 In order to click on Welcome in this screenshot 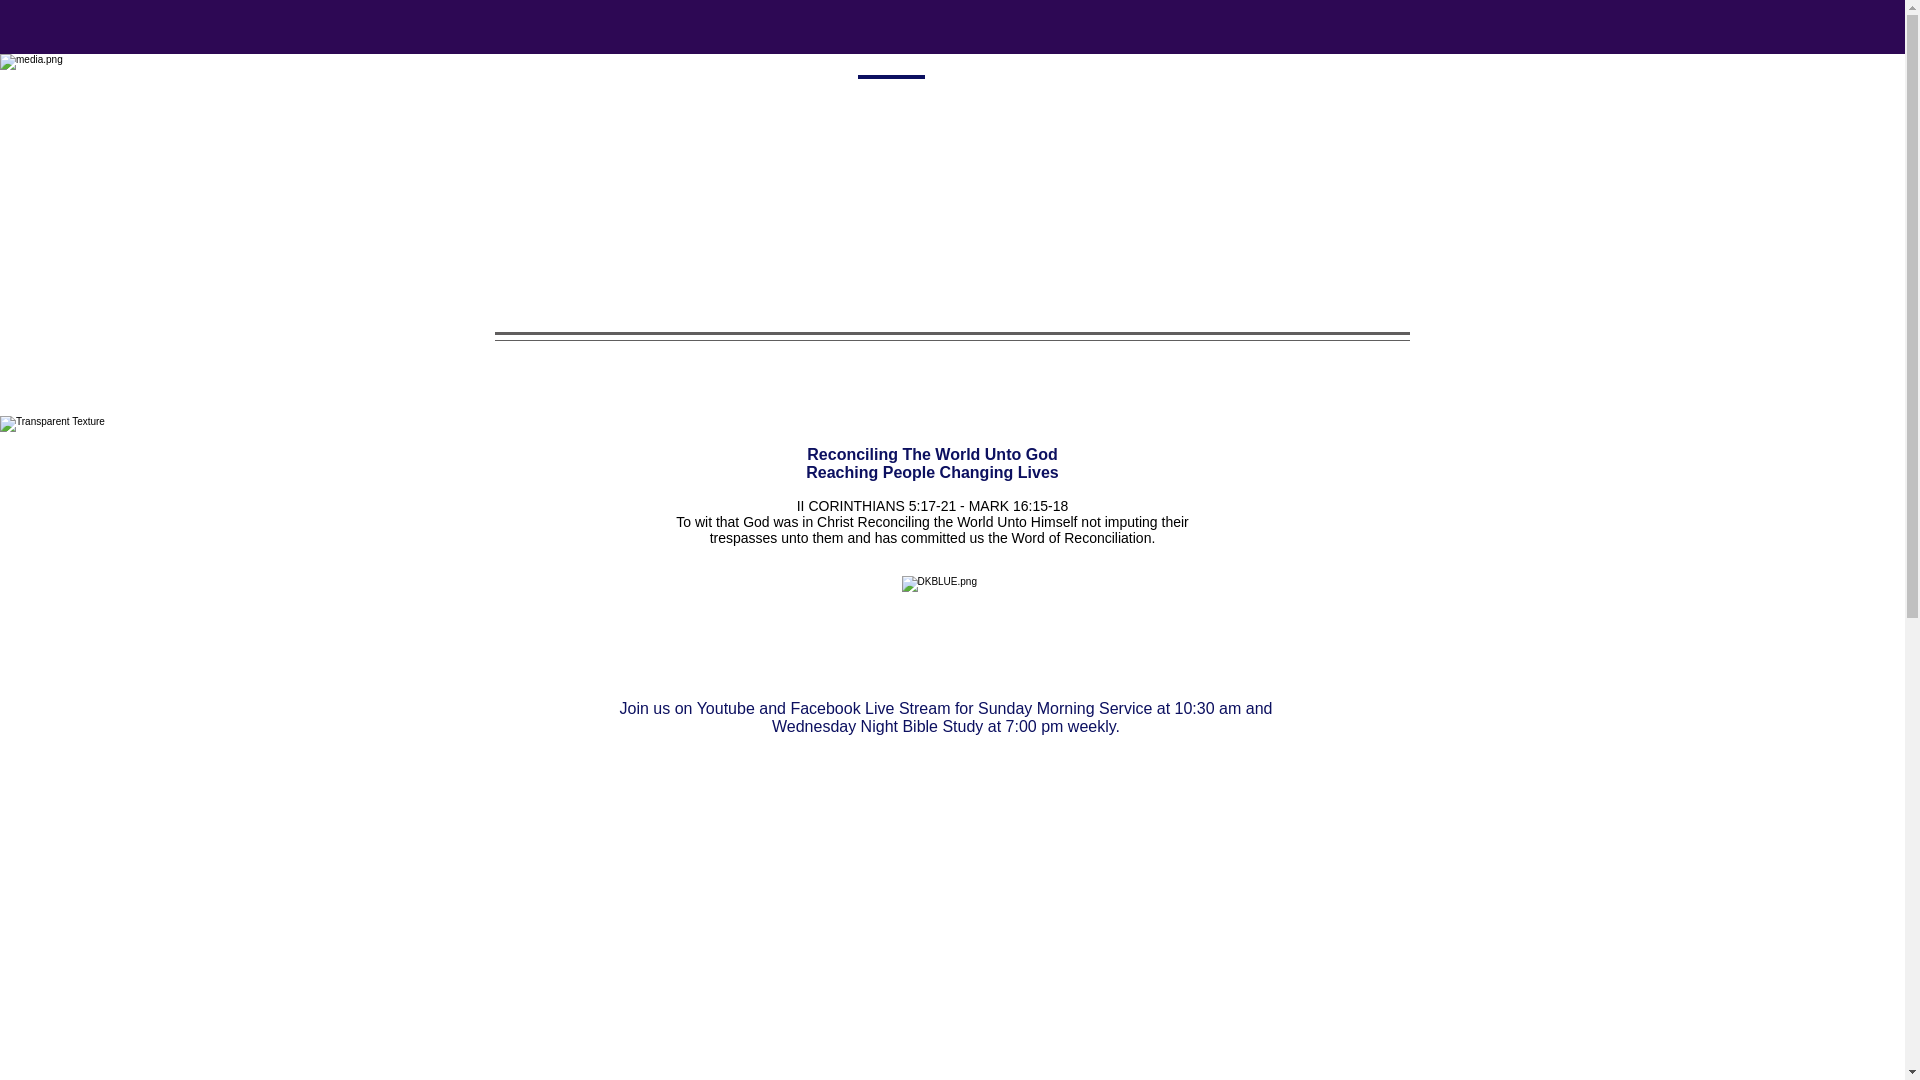, I will do `click(724, 86)`.